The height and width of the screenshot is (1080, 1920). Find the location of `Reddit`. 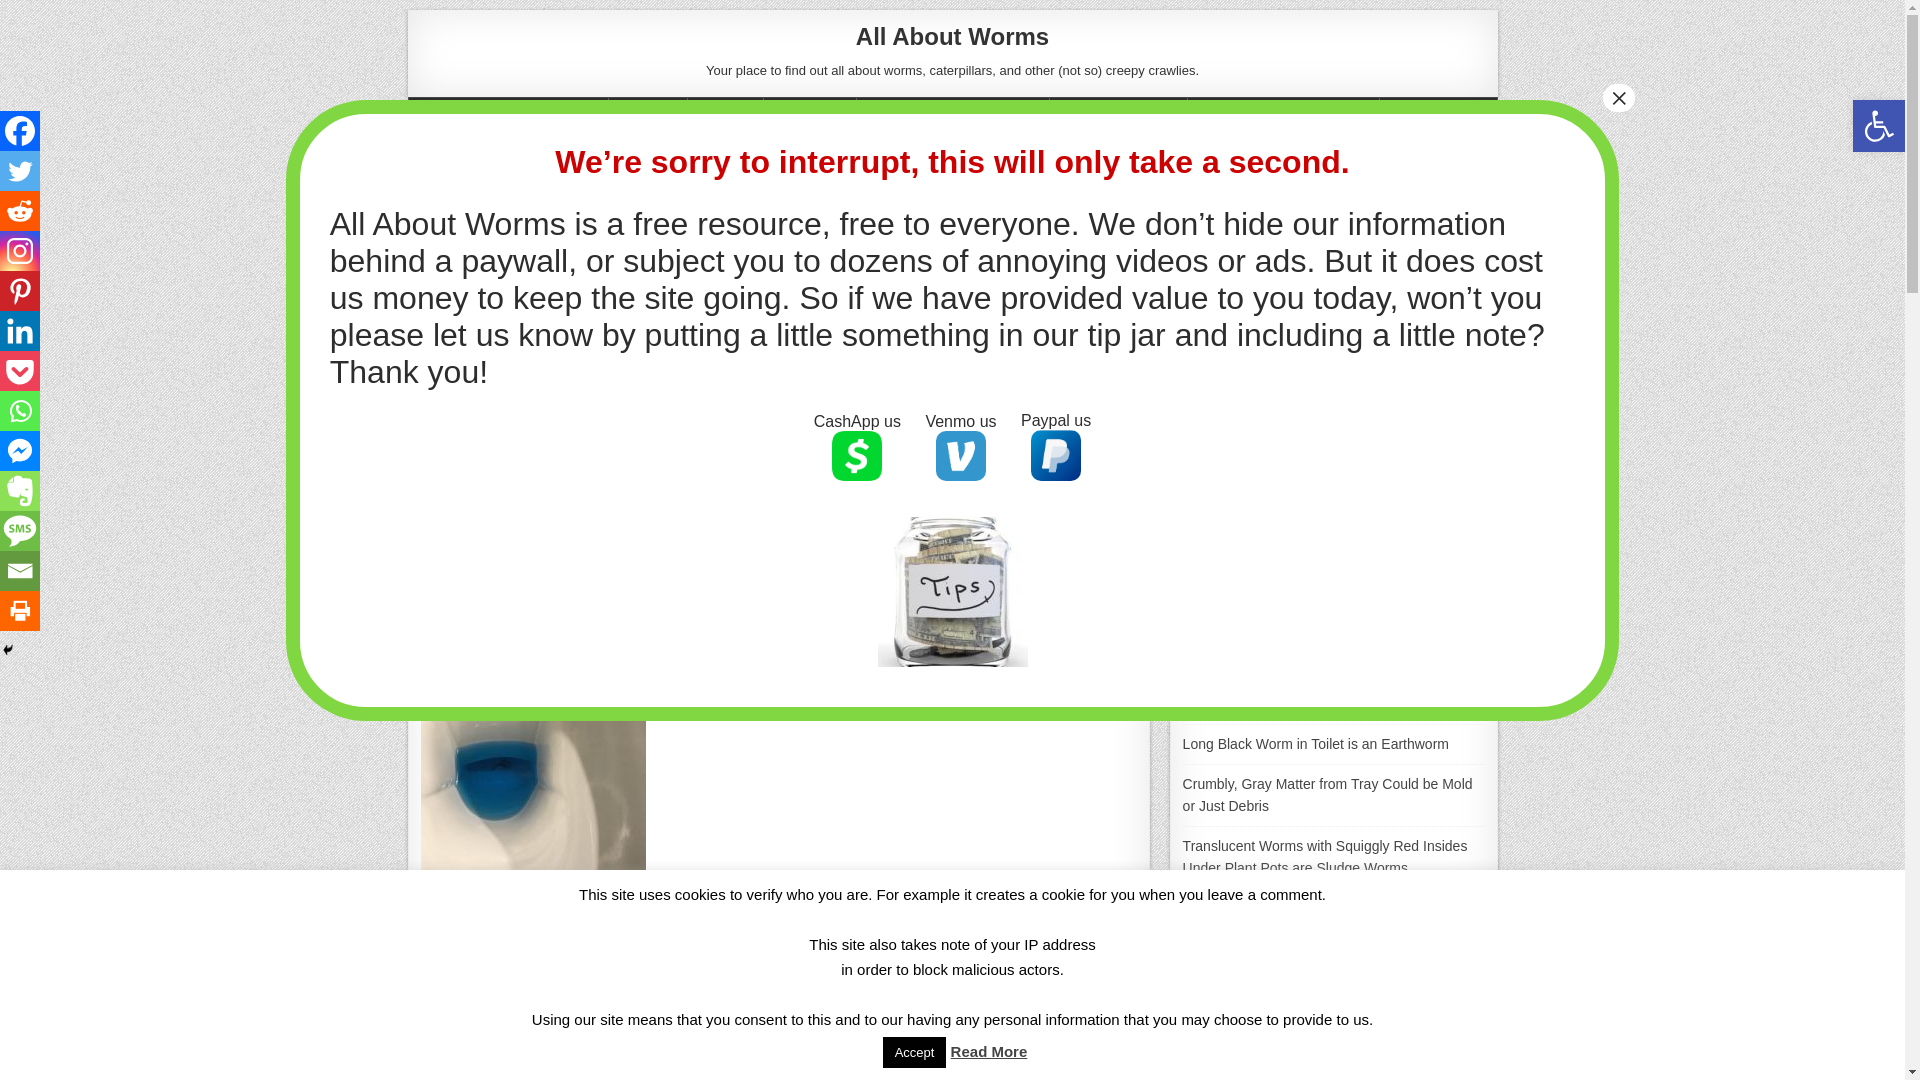

Reddit is located at coordinates (594, 272).